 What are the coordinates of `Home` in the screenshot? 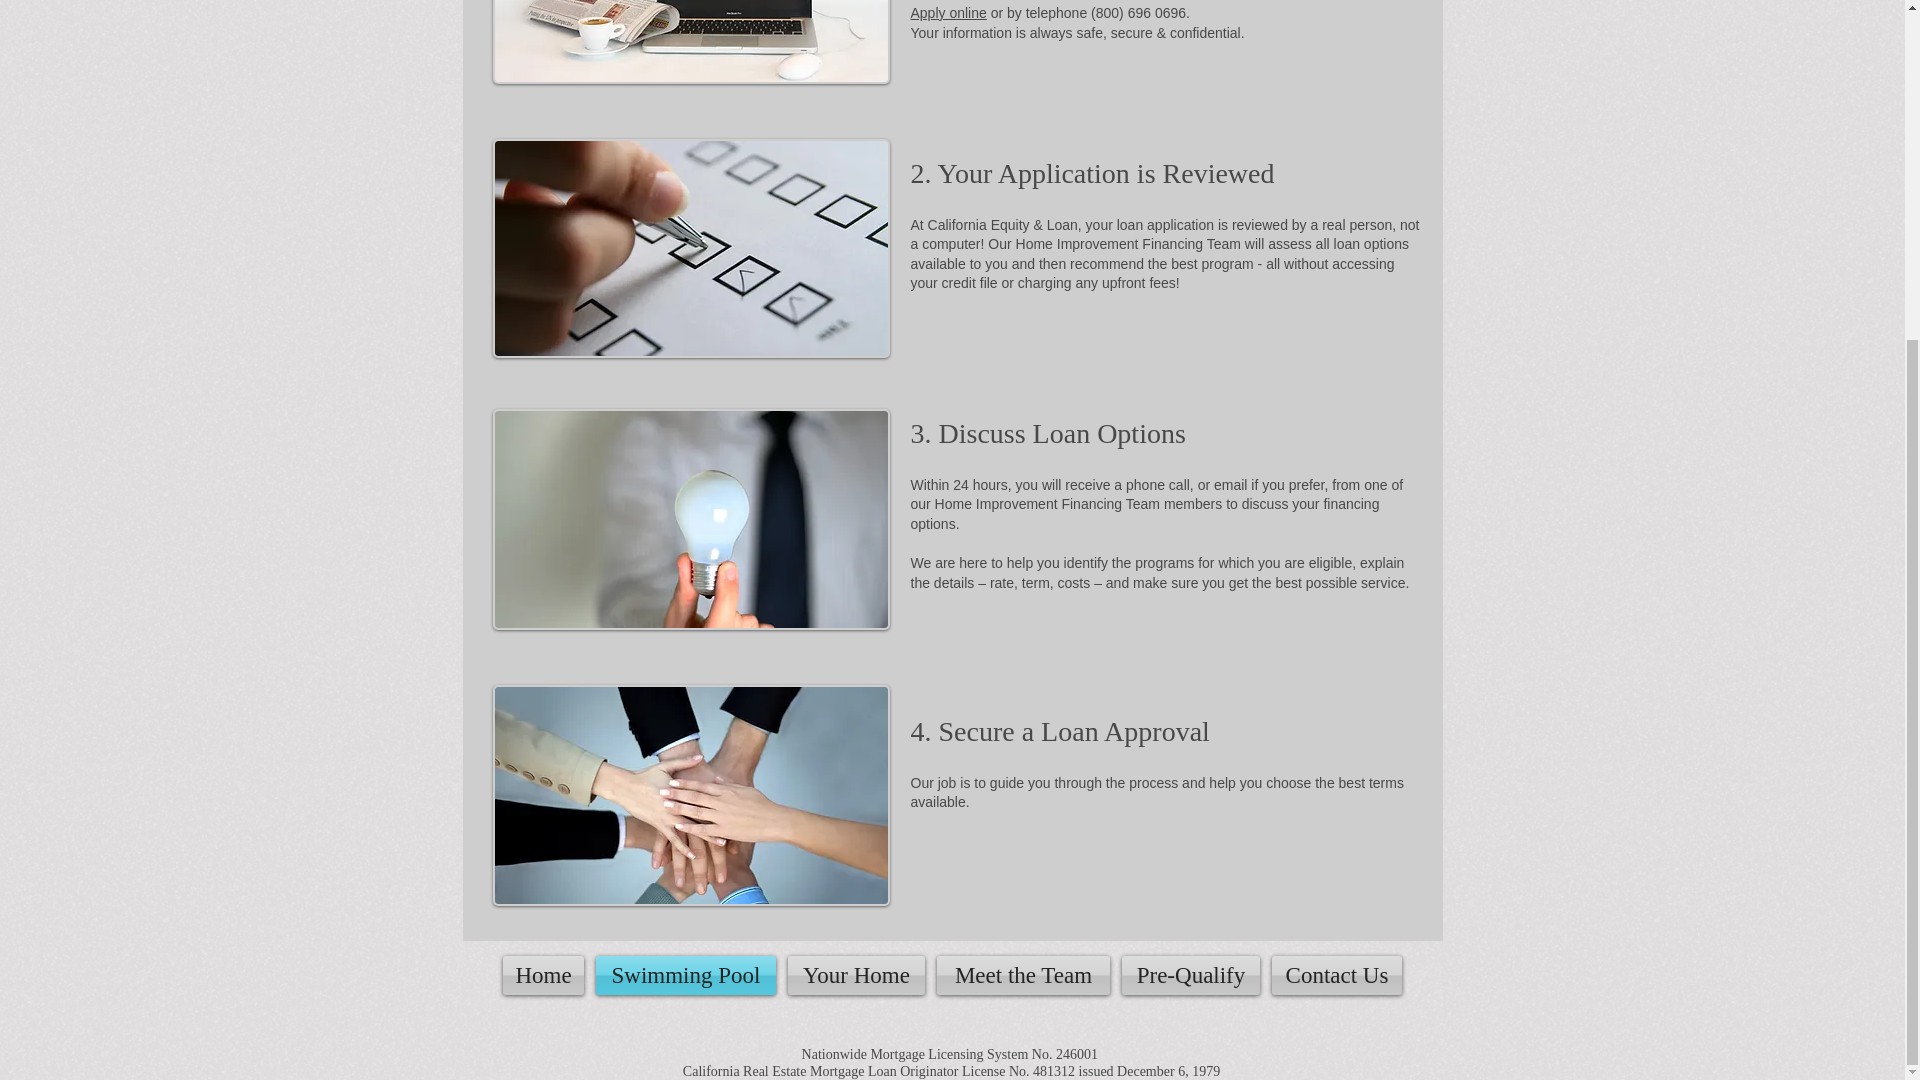 It's located at (543, 974).